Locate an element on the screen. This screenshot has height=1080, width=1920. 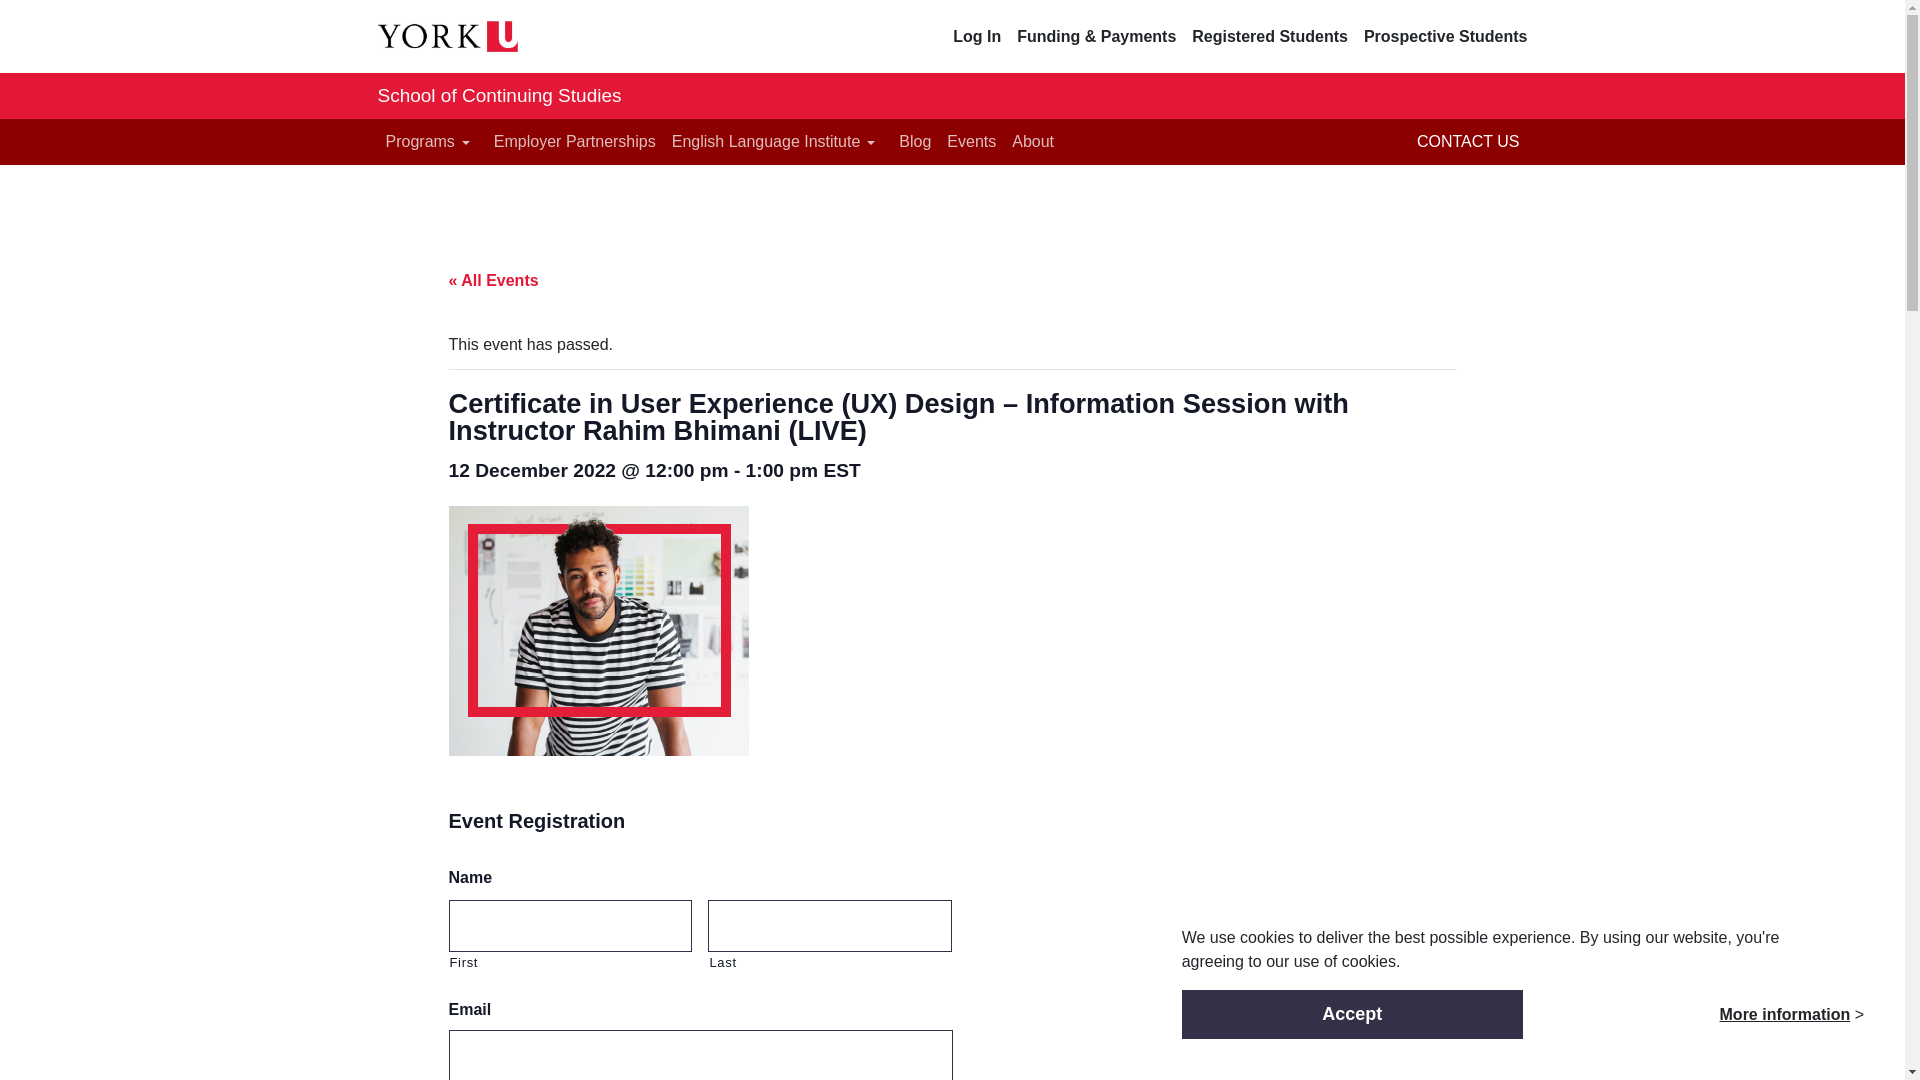
Employer Partnerships is located at coordinates (574, 142).